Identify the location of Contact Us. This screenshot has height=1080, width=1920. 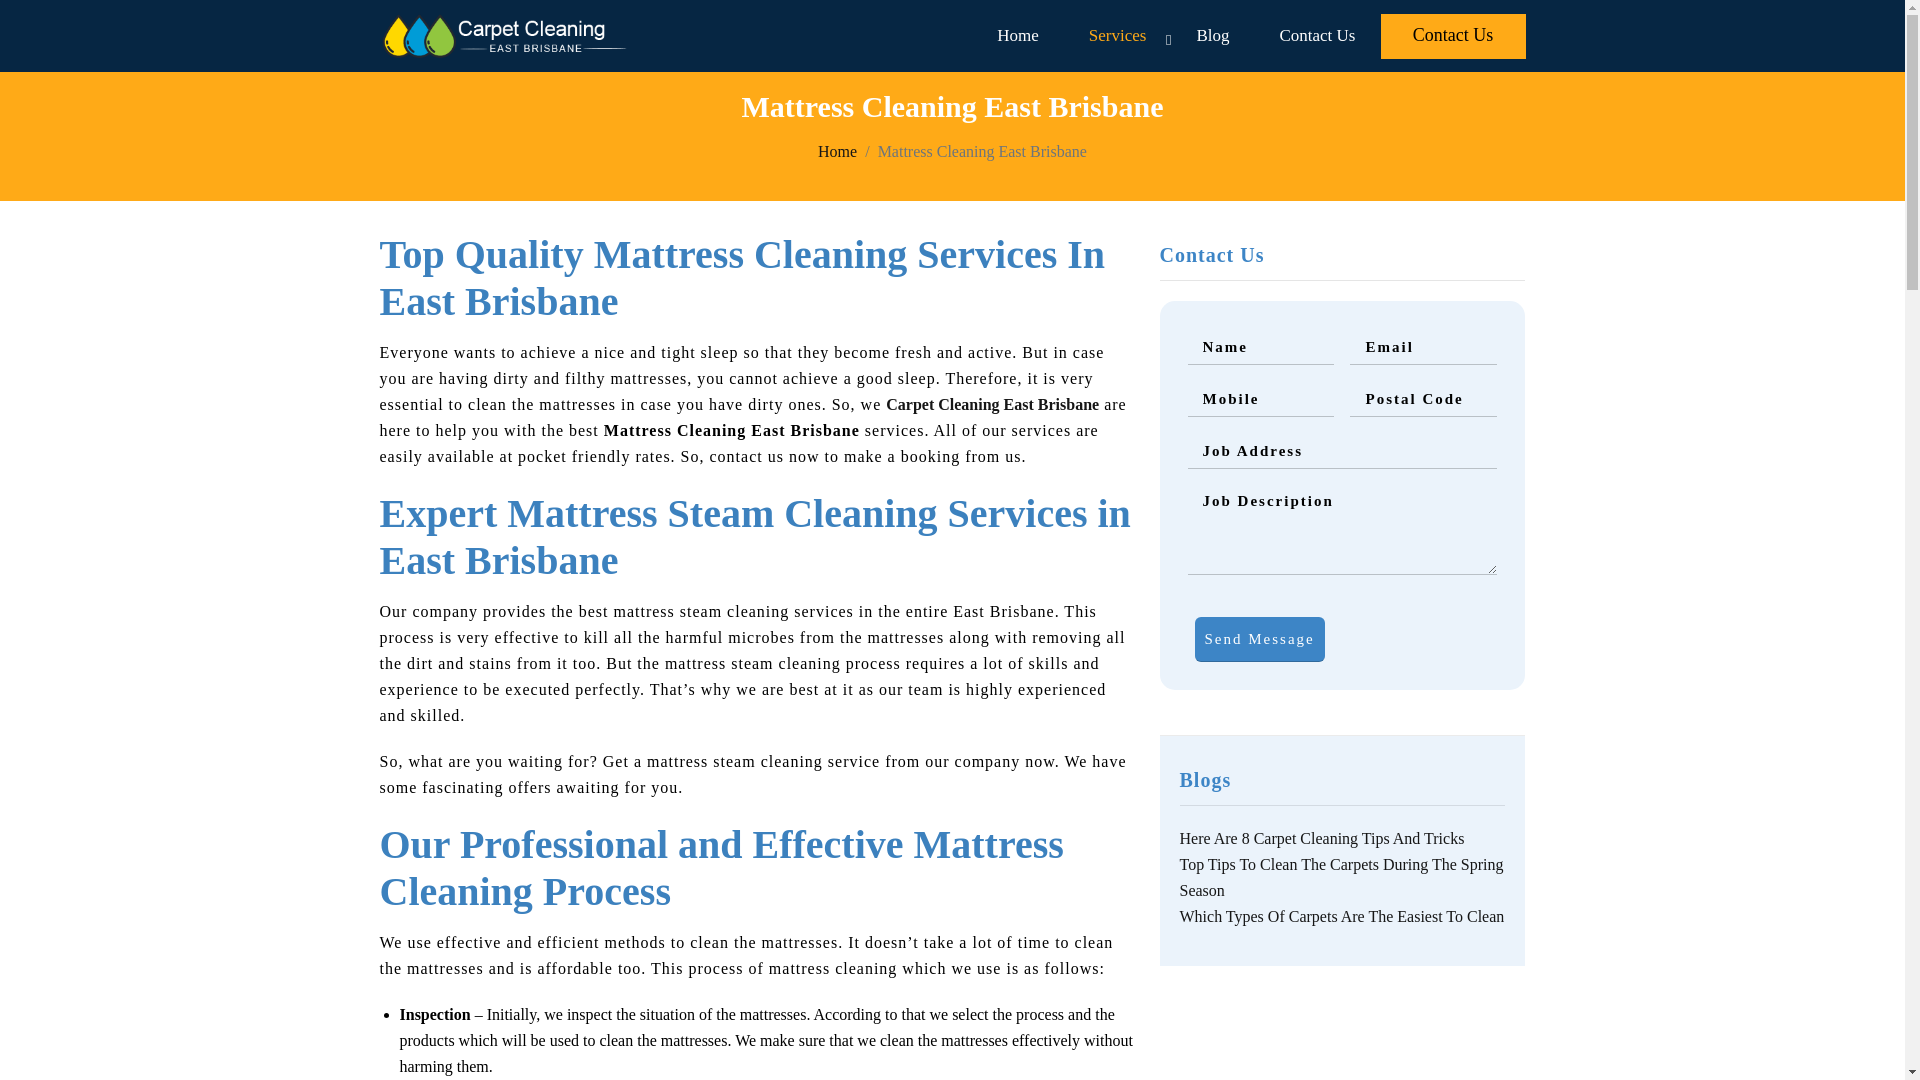
(1316, 36).